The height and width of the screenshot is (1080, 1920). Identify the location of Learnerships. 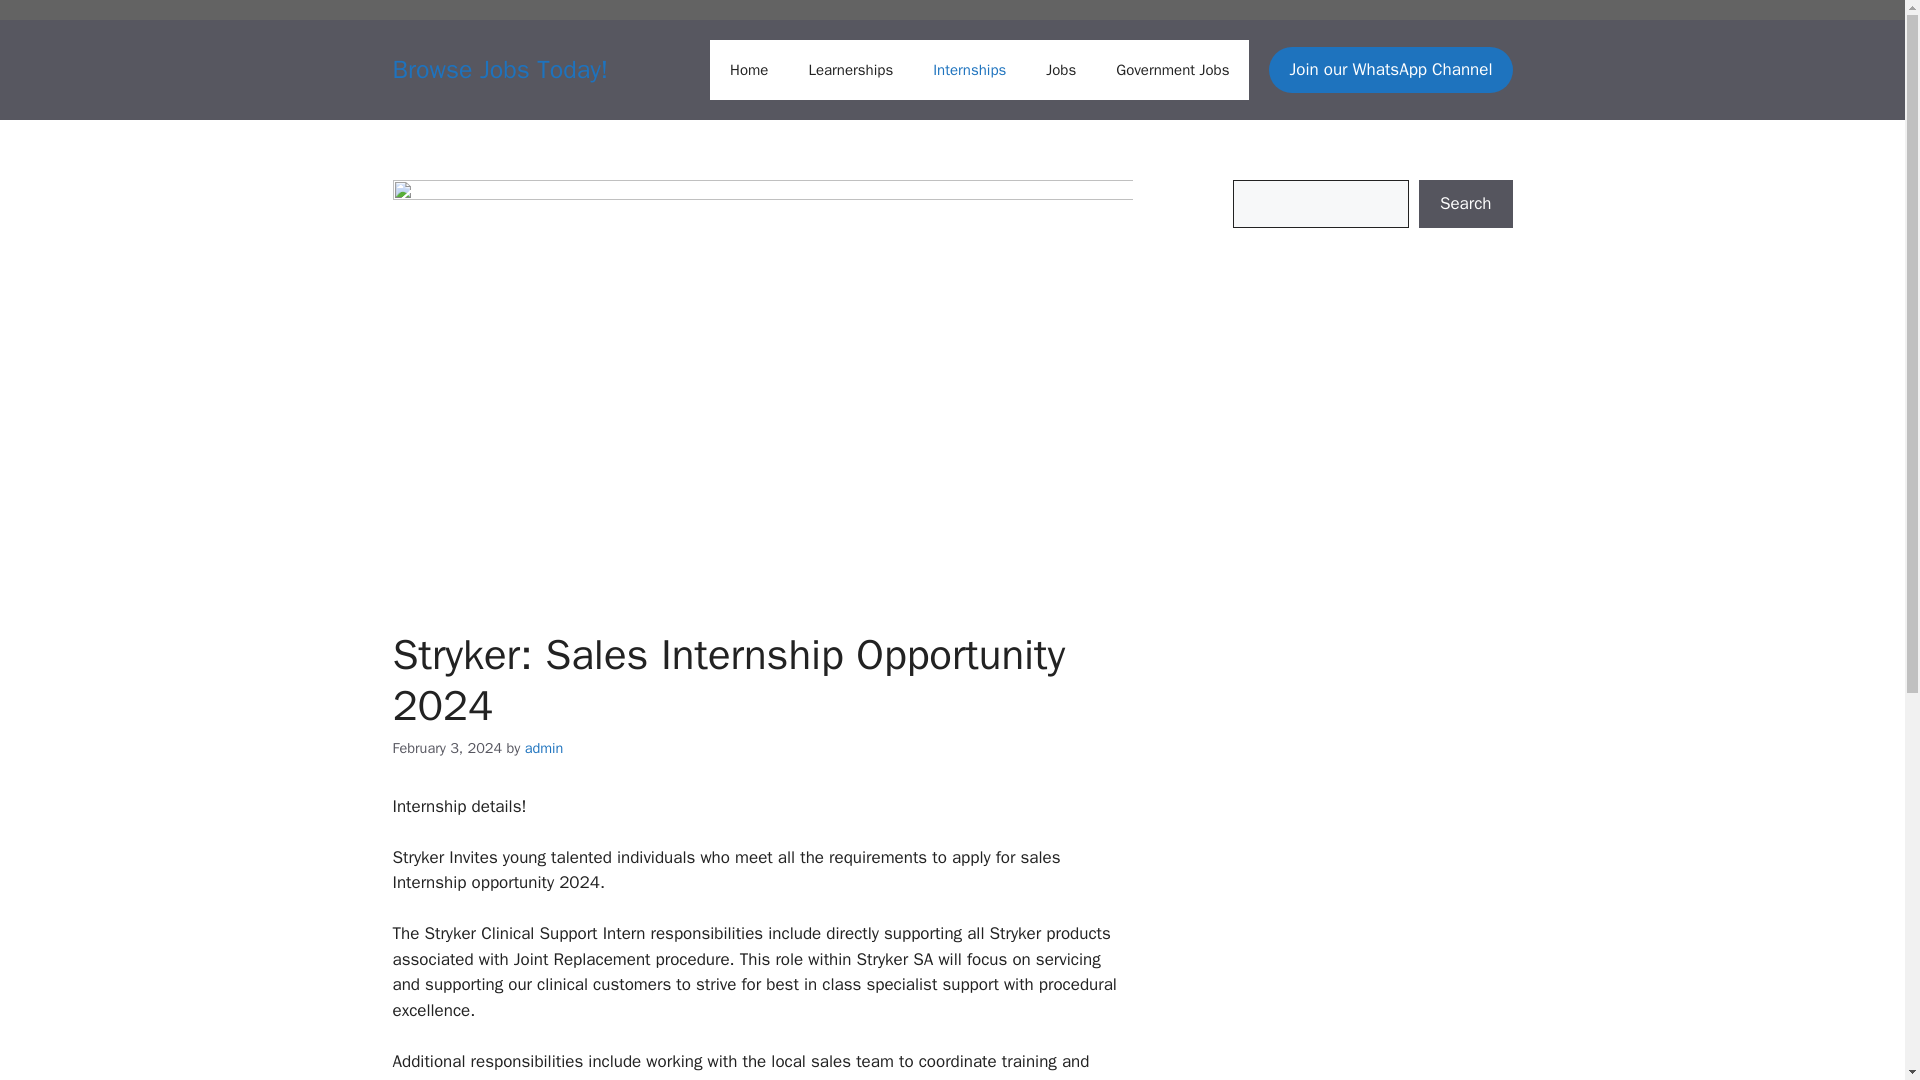
(850, 70).